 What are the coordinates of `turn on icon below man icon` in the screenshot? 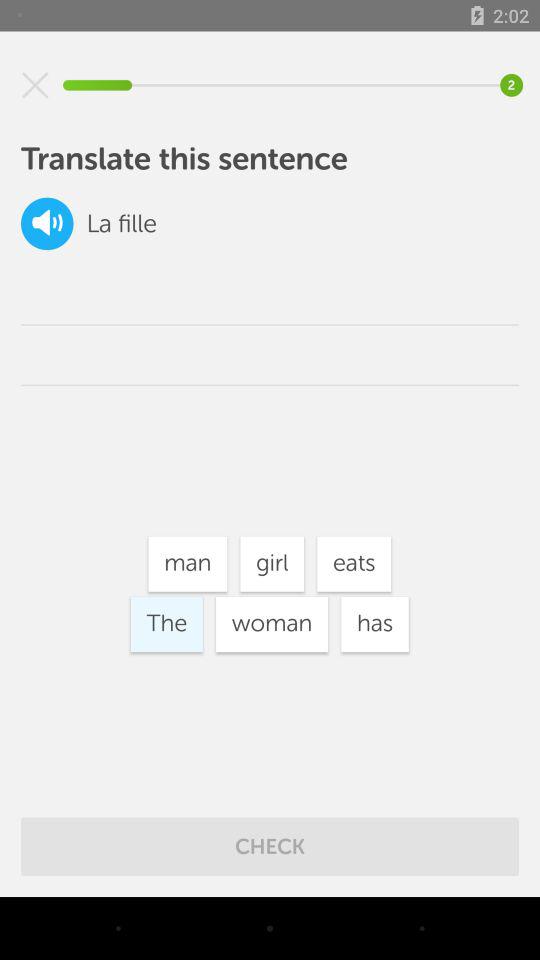 It's located at (272, 624).